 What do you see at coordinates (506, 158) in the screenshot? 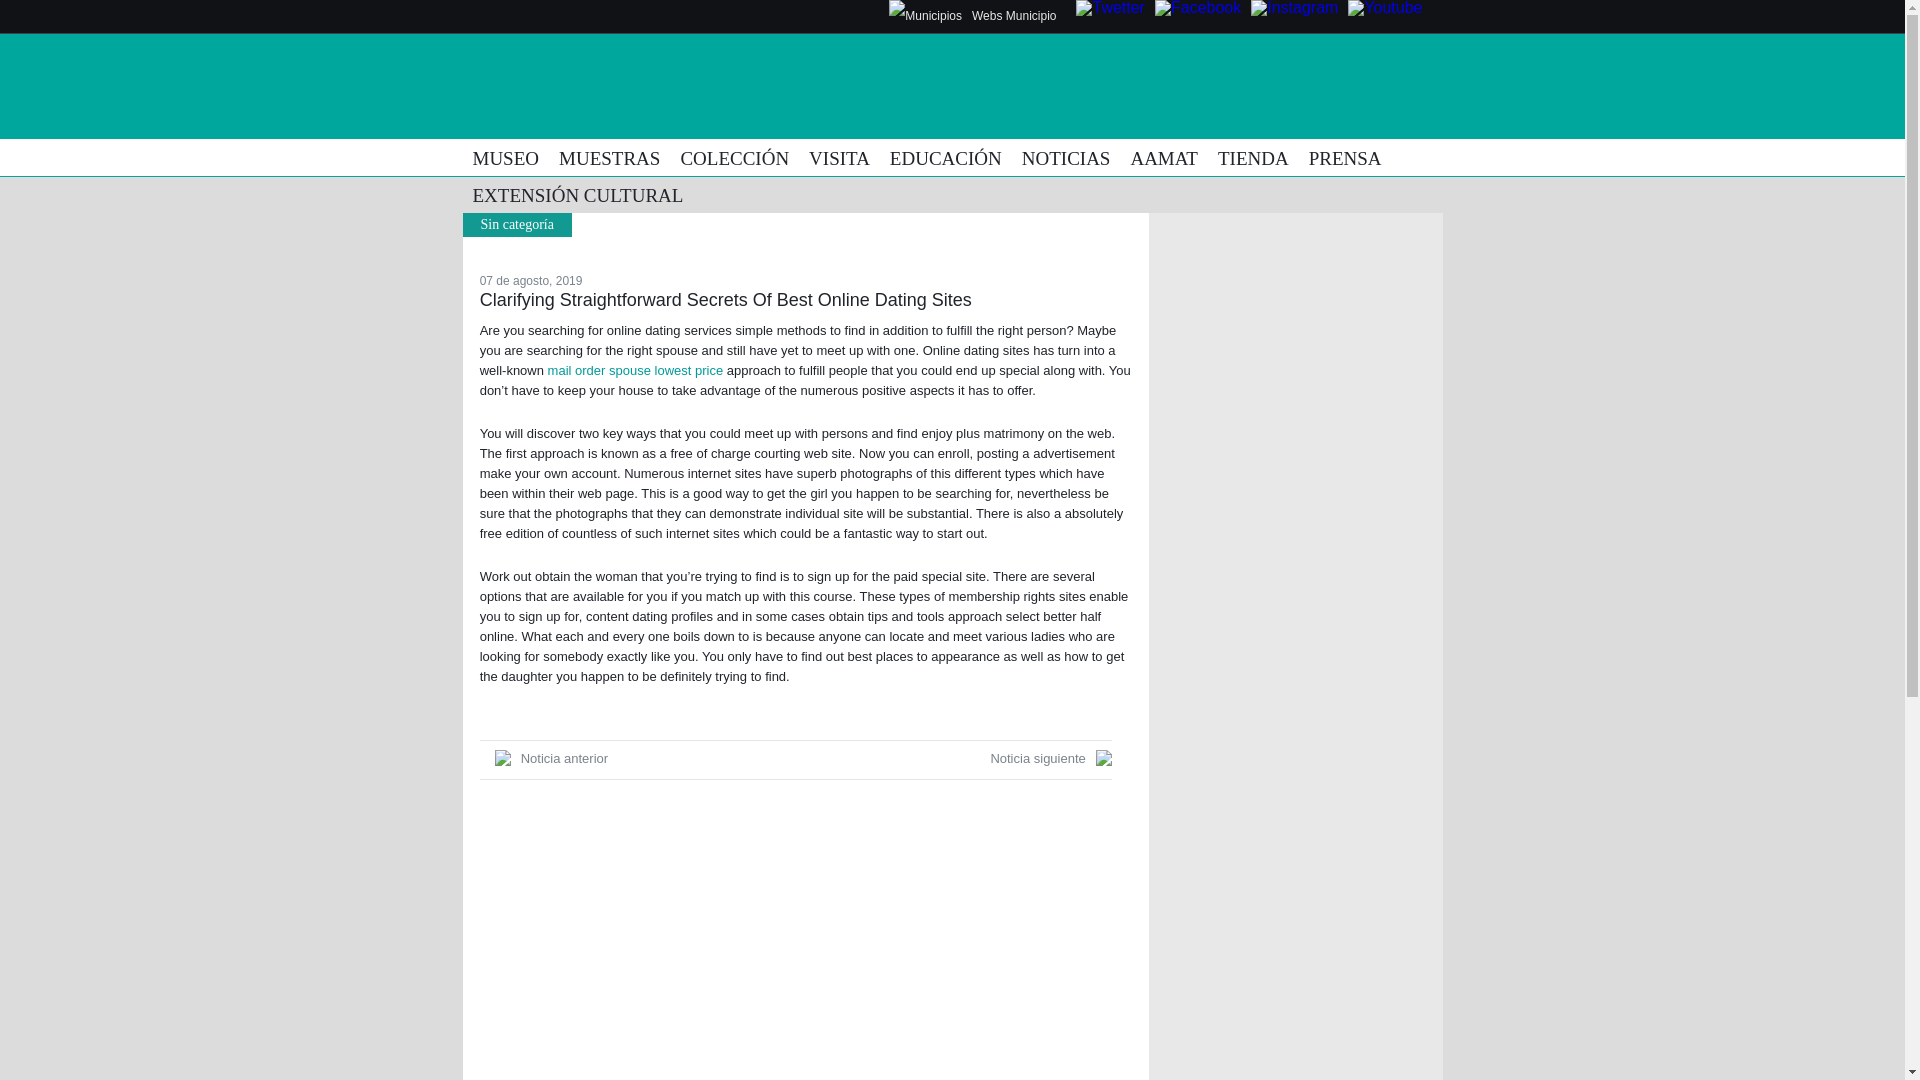
I see `MUSEO` at bounding box center [506, 158].